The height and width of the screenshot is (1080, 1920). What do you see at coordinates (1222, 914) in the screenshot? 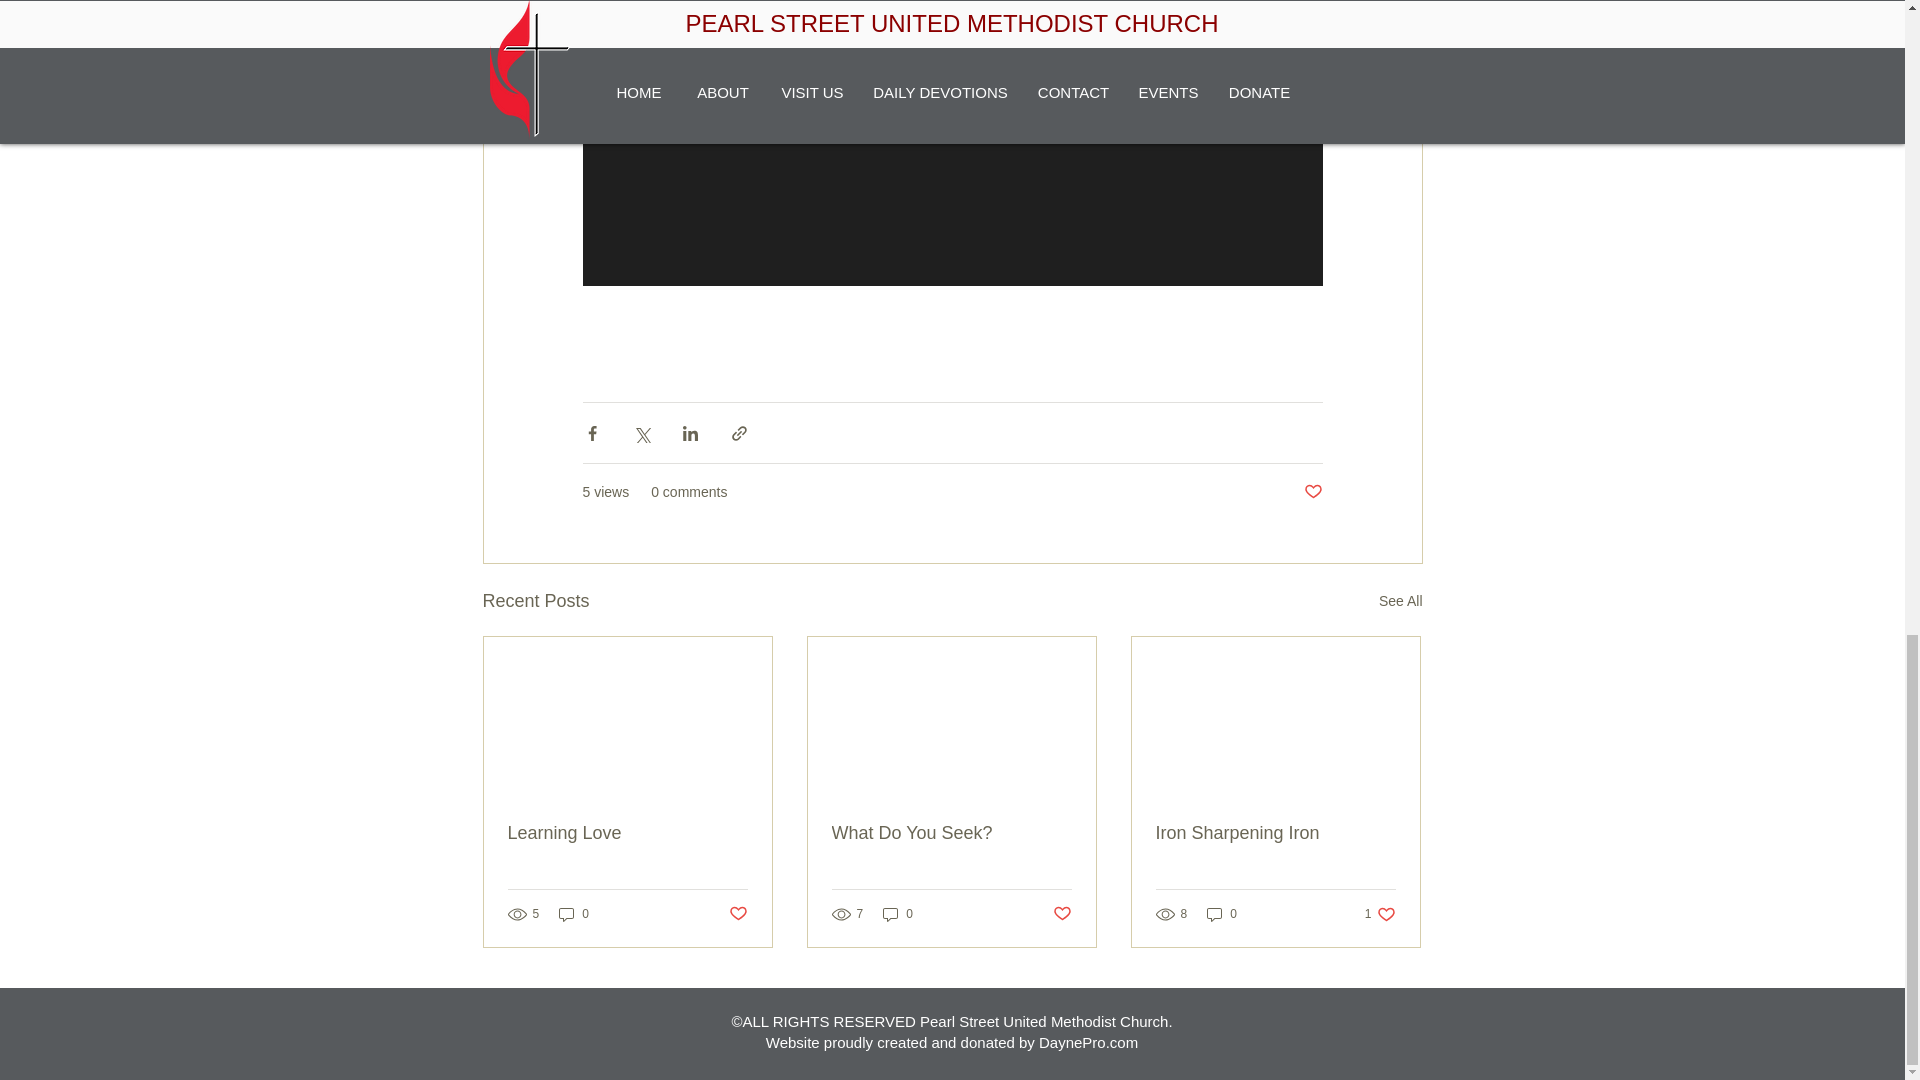
I see `0` at bounding box center [1222, 914].